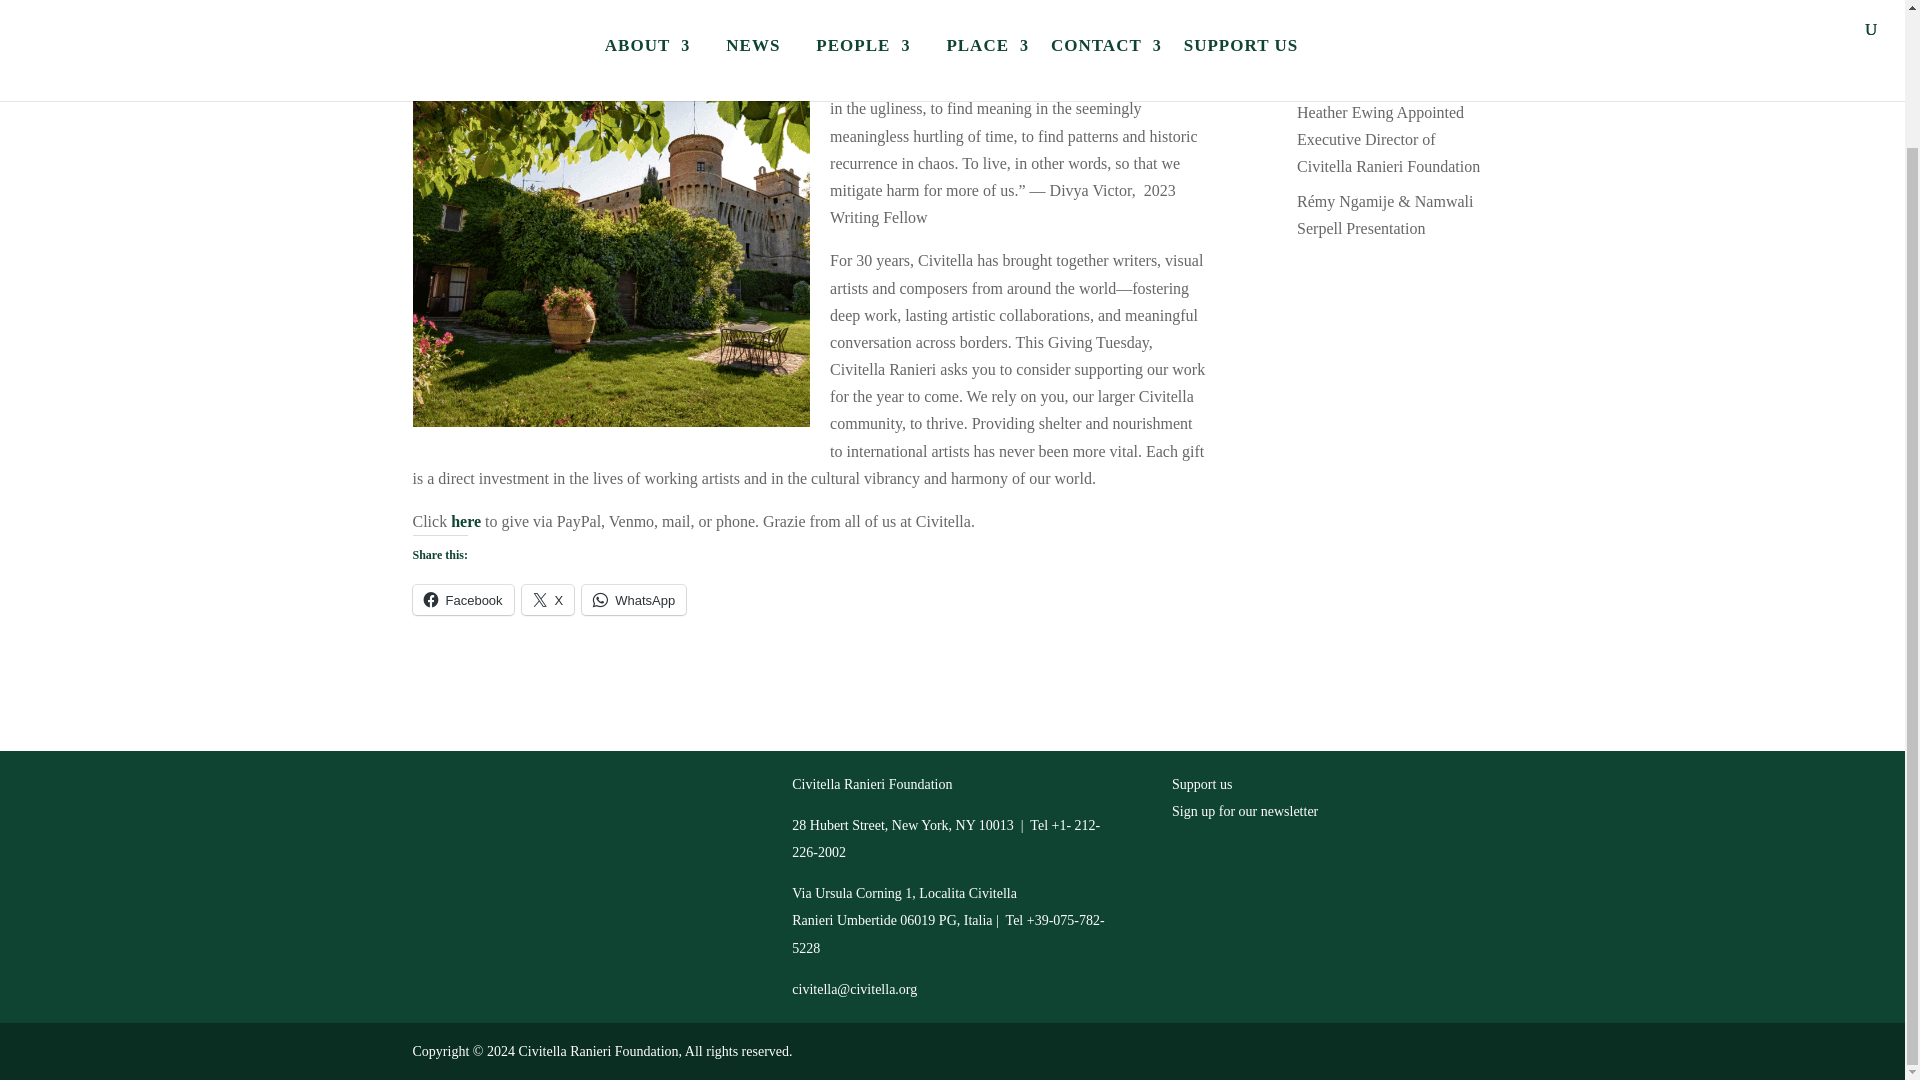 The height and width of the screenshot is (1080, 1920). What do you see at coordinates (480, 813) in the screenshot?
I see `Instagram` at bounding box center [480, 813].